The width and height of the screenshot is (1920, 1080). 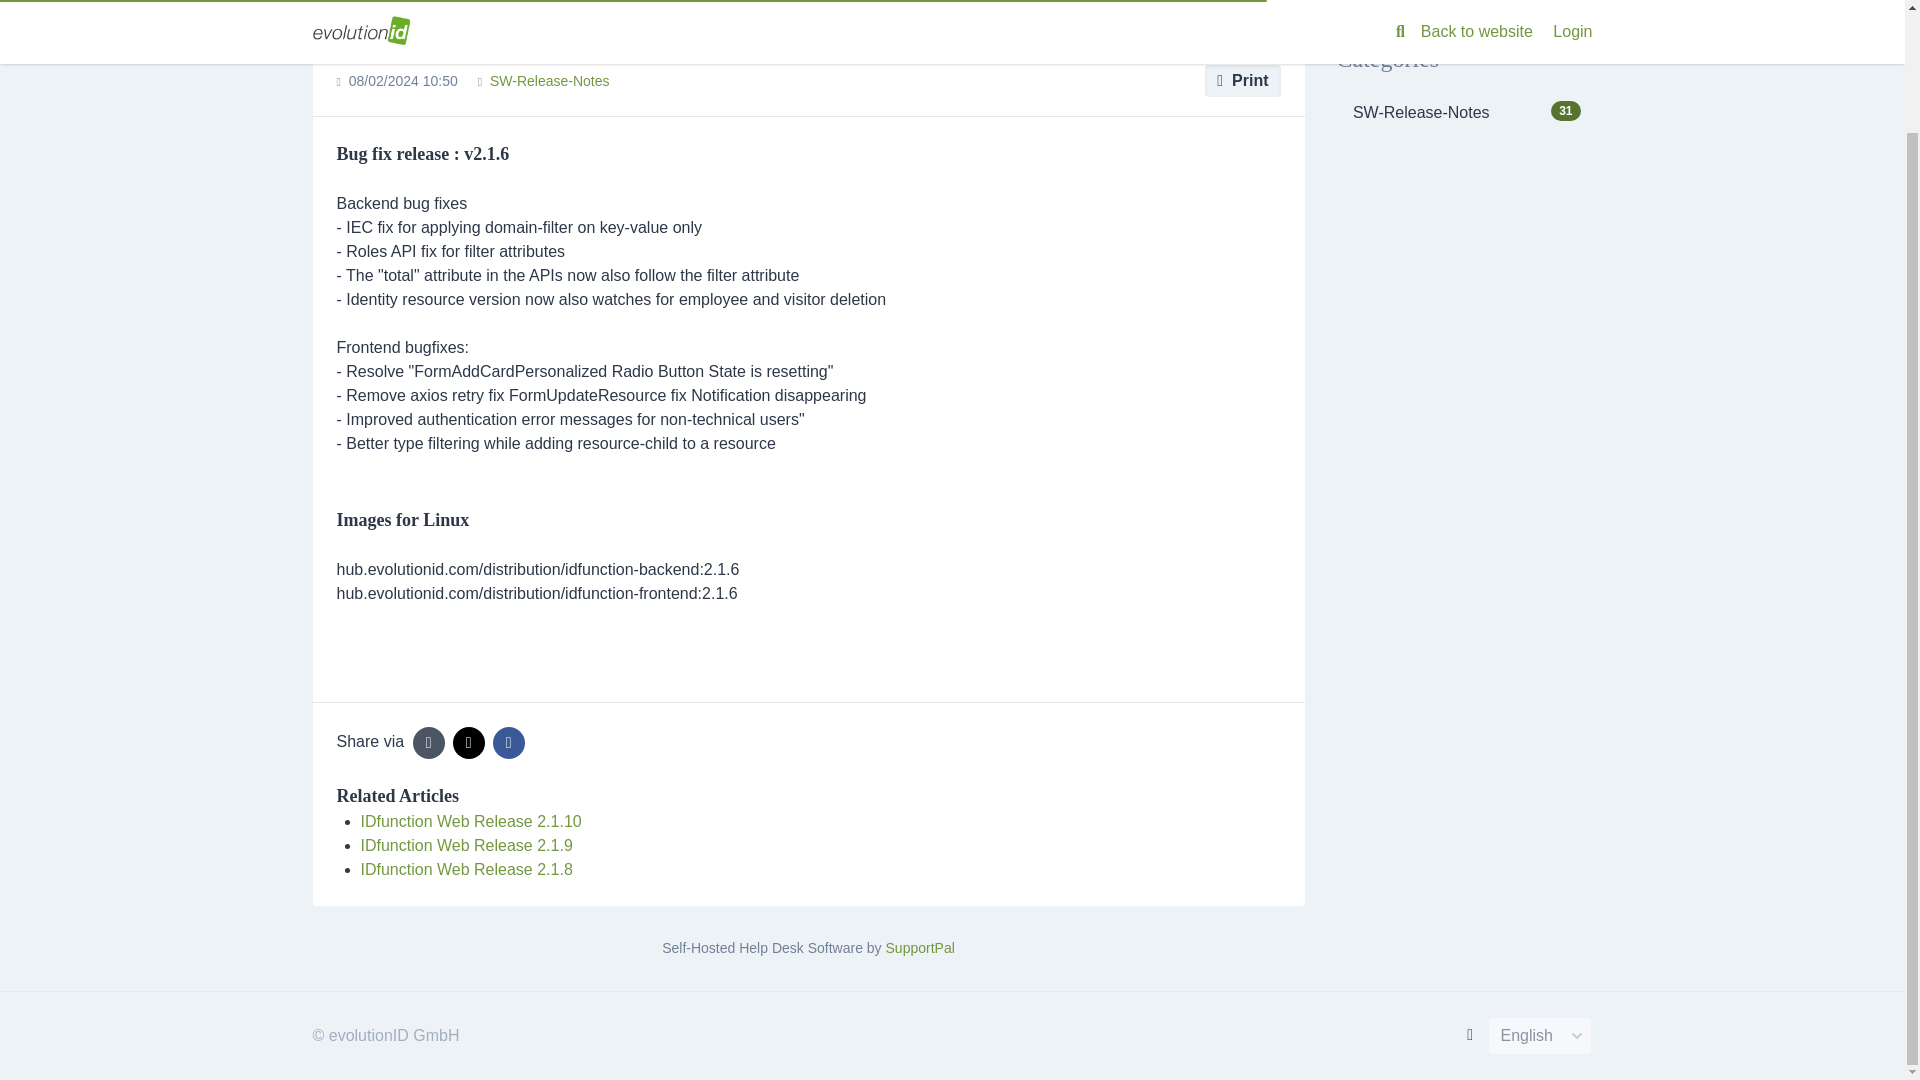 What do you see at coordinates (466, 846) in the screenshot?
I see `  Print` at bounding box center [466, 846].